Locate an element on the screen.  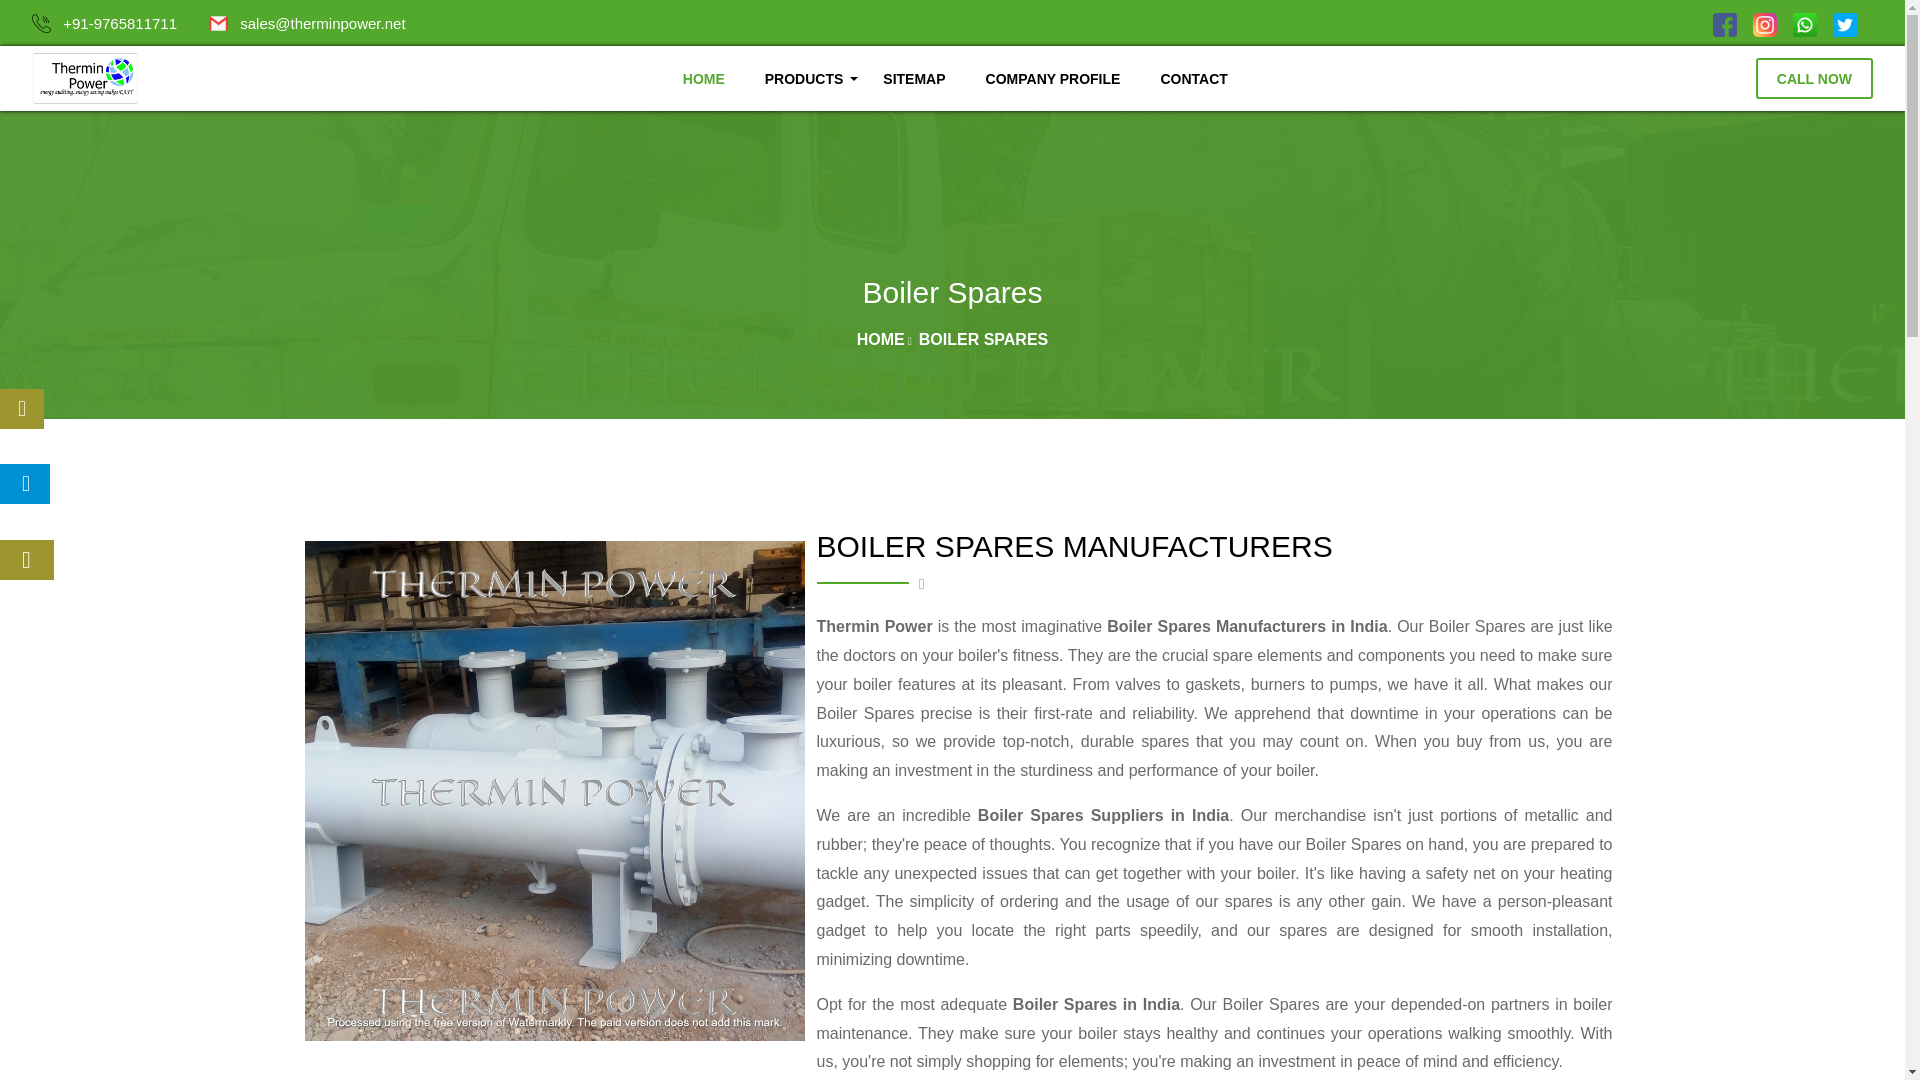
HOME is located at coordinates (703, 79).